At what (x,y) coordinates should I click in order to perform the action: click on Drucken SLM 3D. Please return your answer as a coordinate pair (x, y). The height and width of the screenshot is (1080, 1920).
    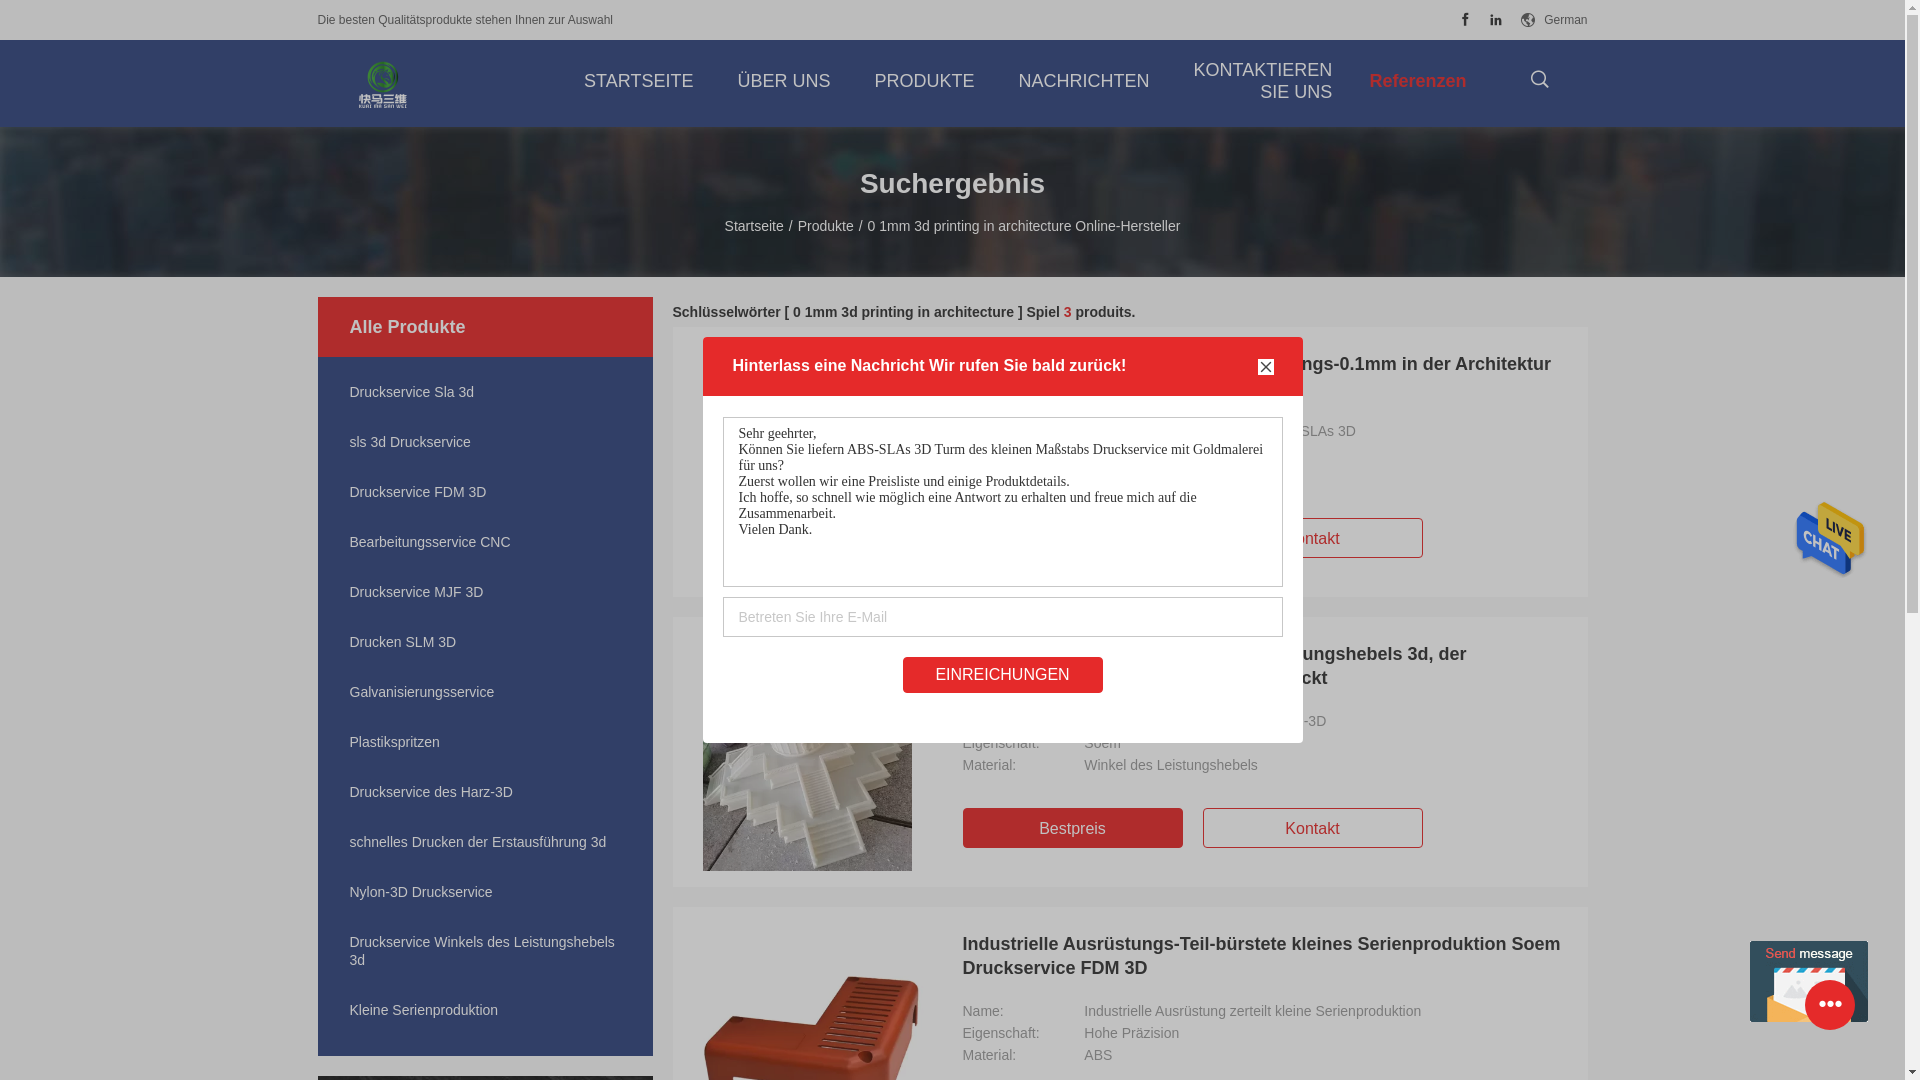
    Looking at the image, I should click on (486, 642).